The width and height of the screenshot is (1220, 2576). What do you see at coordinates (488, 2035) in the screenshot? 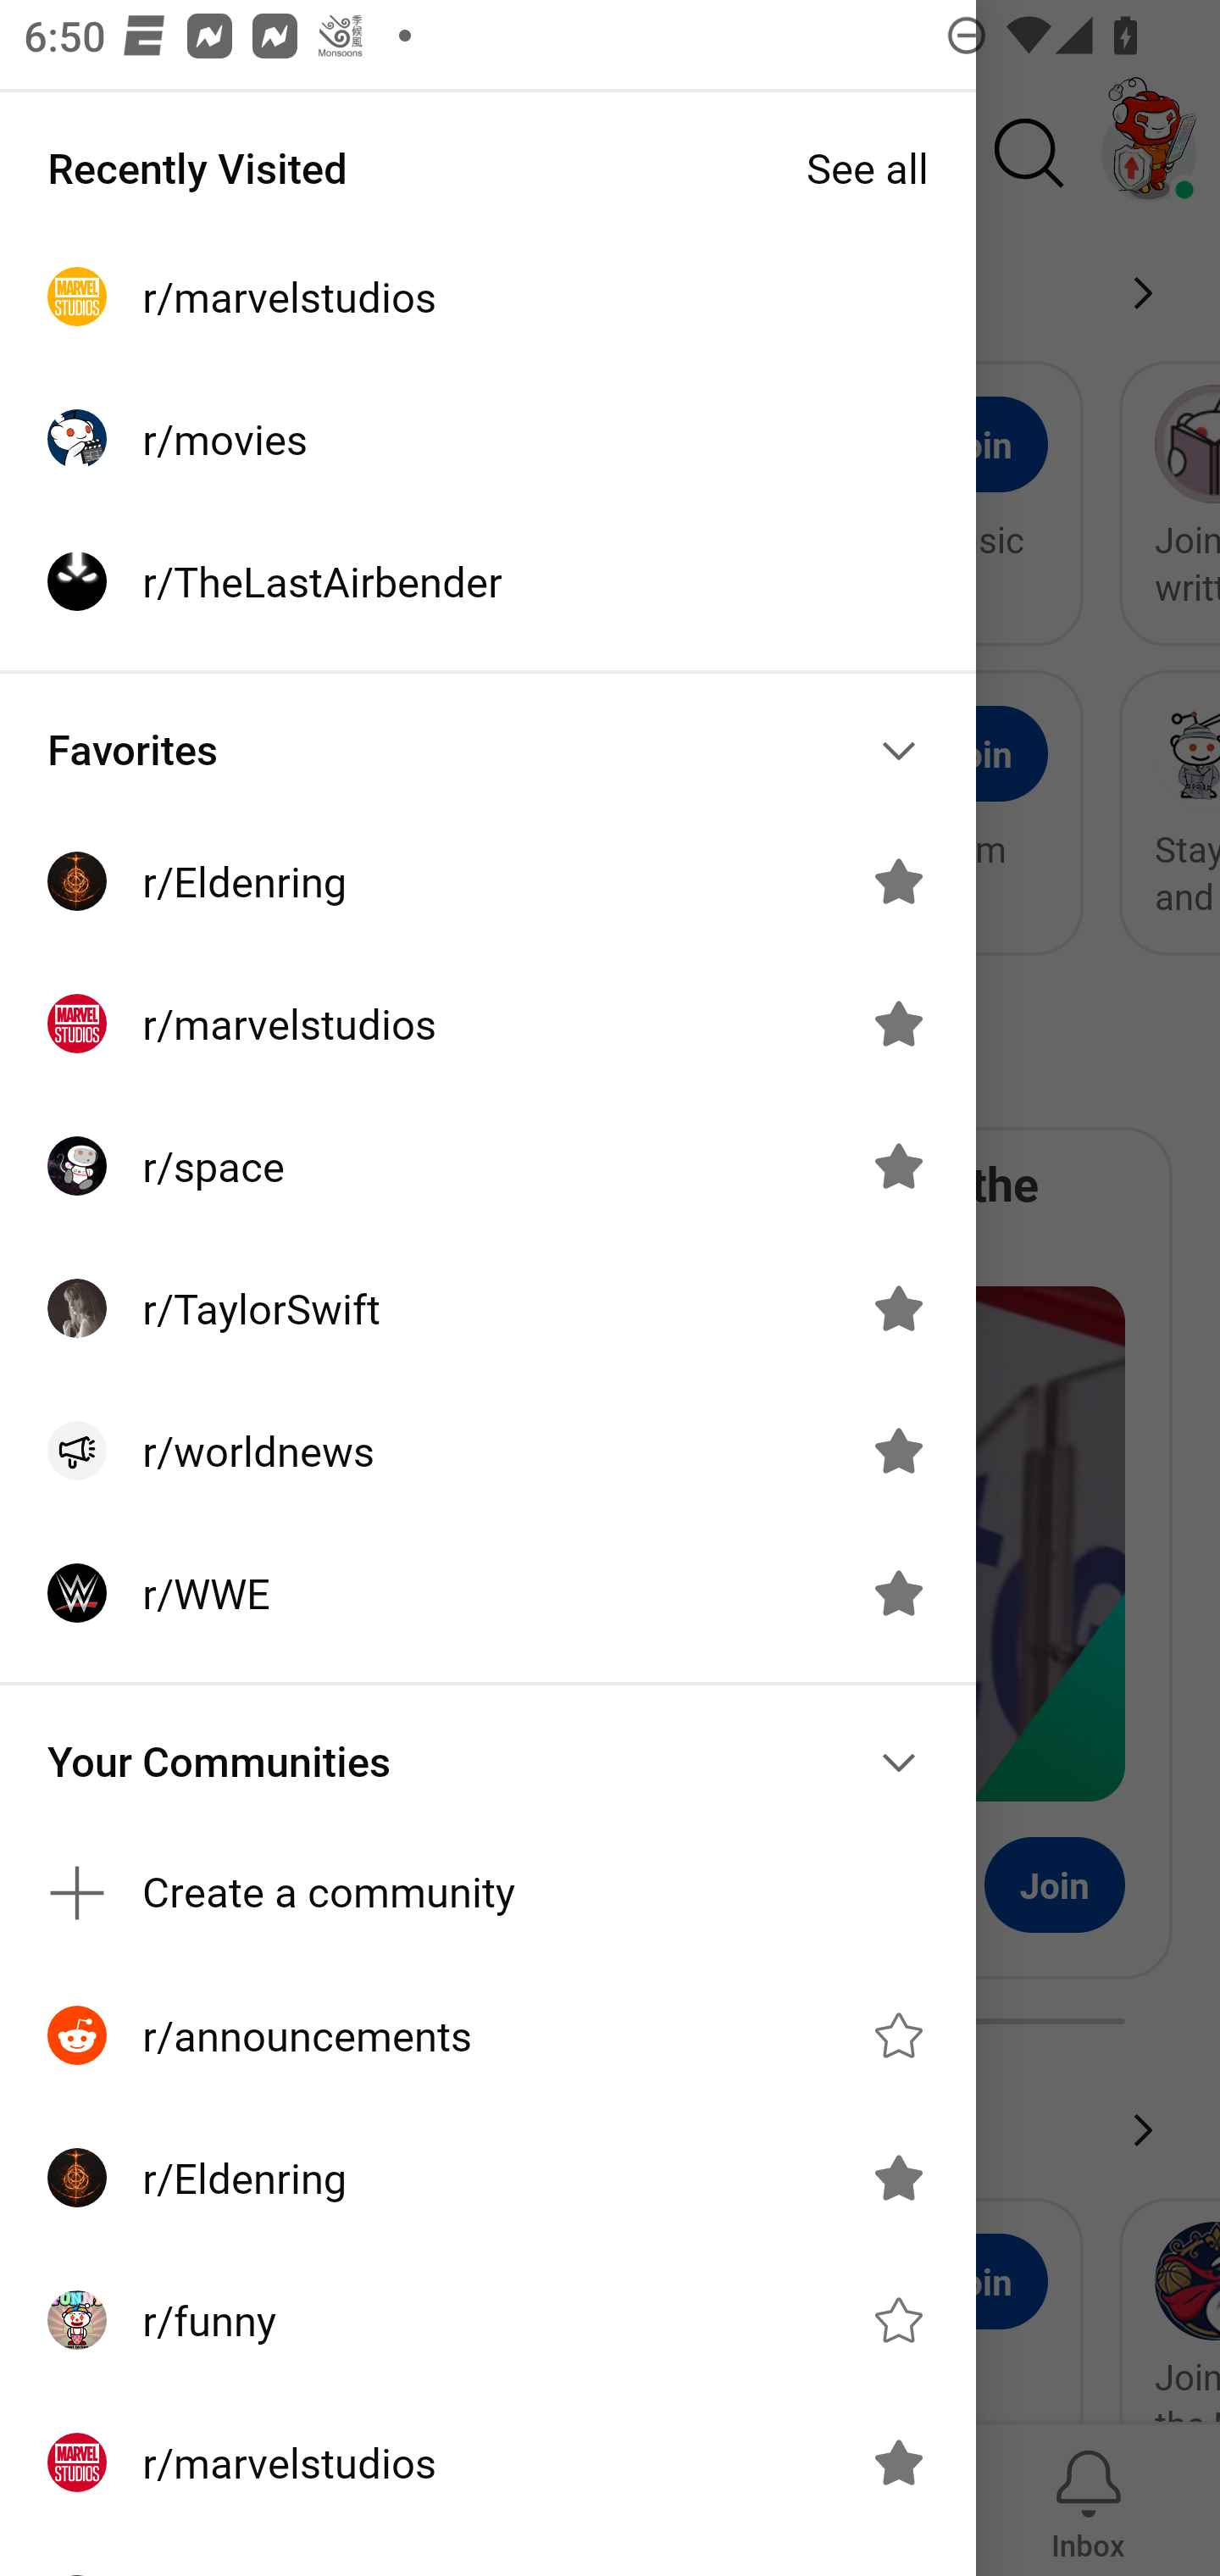
I see `r/announcements Favorite r/announcements` at bounding box center [488, 2035].